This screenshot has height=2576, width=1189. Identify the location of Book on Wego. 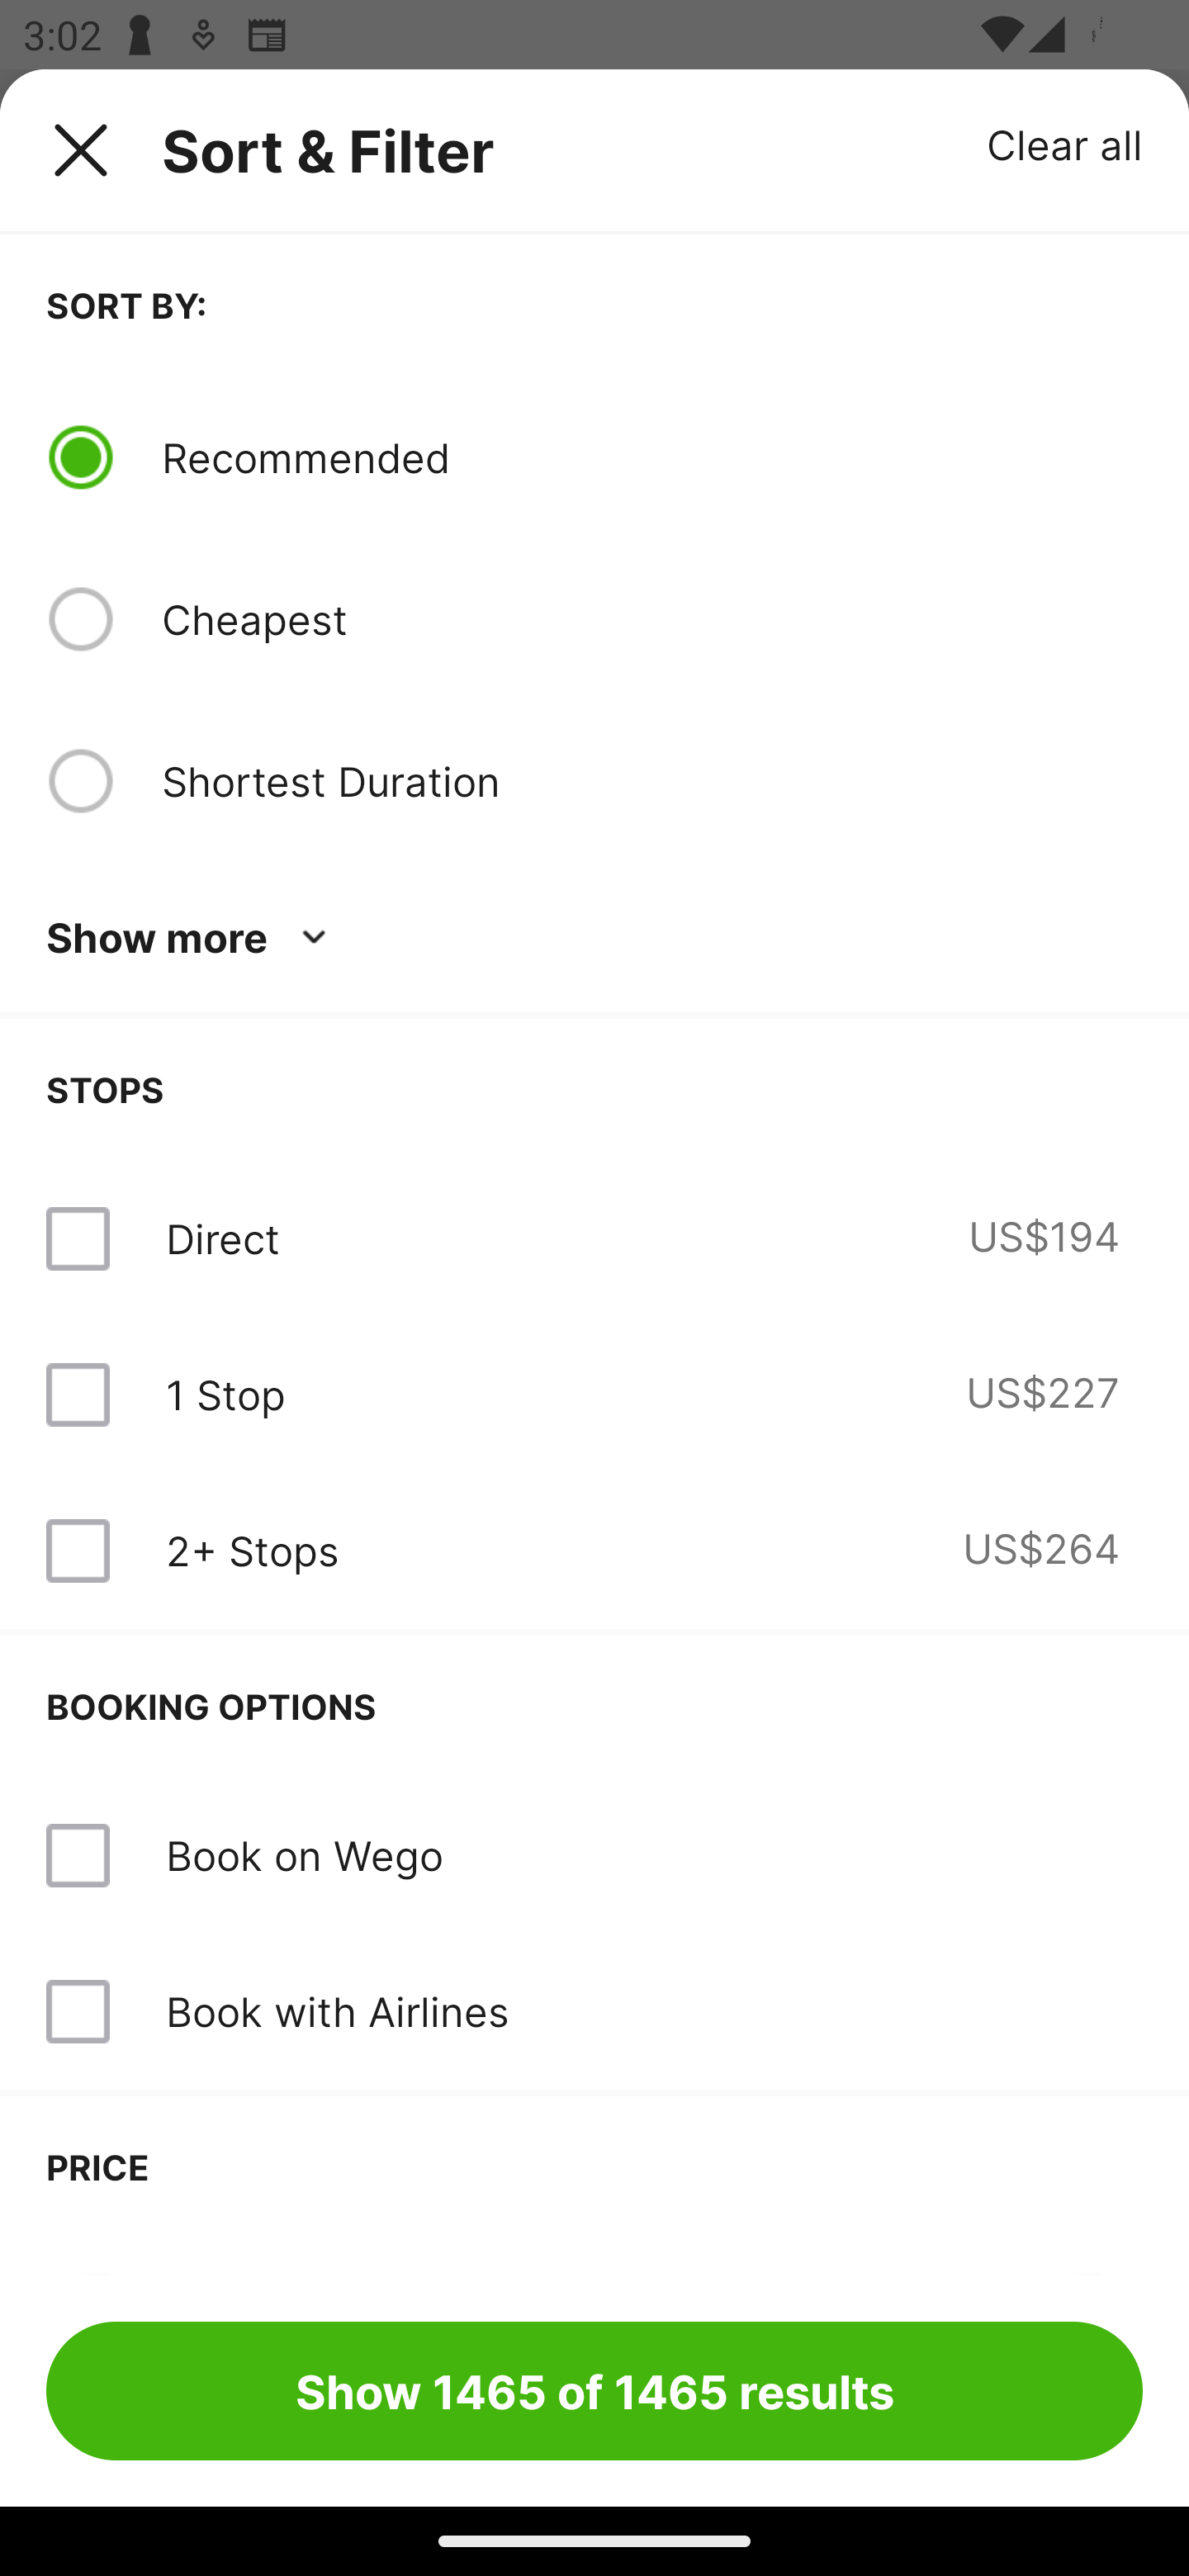
(304, 1854).